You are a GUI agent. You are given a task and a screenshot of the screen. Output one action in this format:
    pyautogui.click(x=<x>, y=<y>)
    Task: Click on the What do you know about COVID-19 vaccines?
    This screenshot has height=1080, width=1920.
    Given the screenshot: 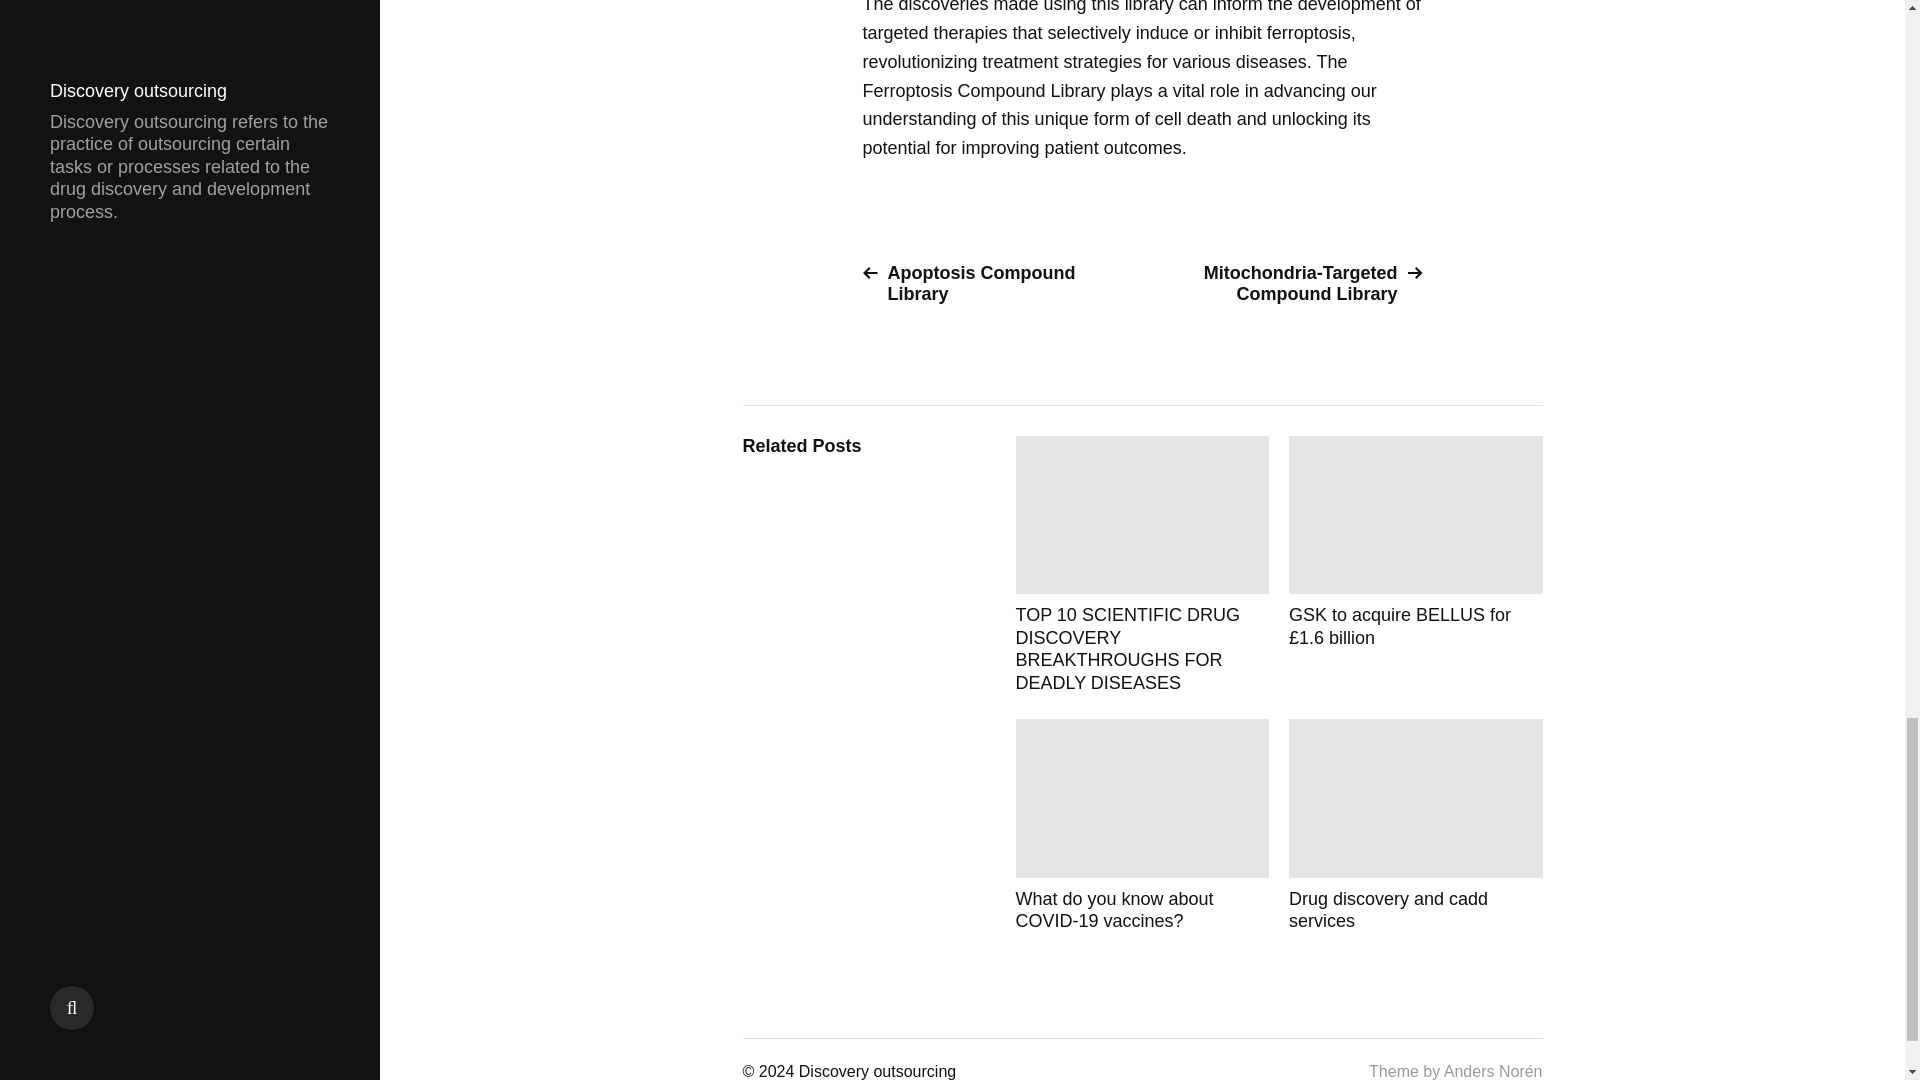 What is the action you would take?
    pyautogui.click(x=1142, y=826)
    